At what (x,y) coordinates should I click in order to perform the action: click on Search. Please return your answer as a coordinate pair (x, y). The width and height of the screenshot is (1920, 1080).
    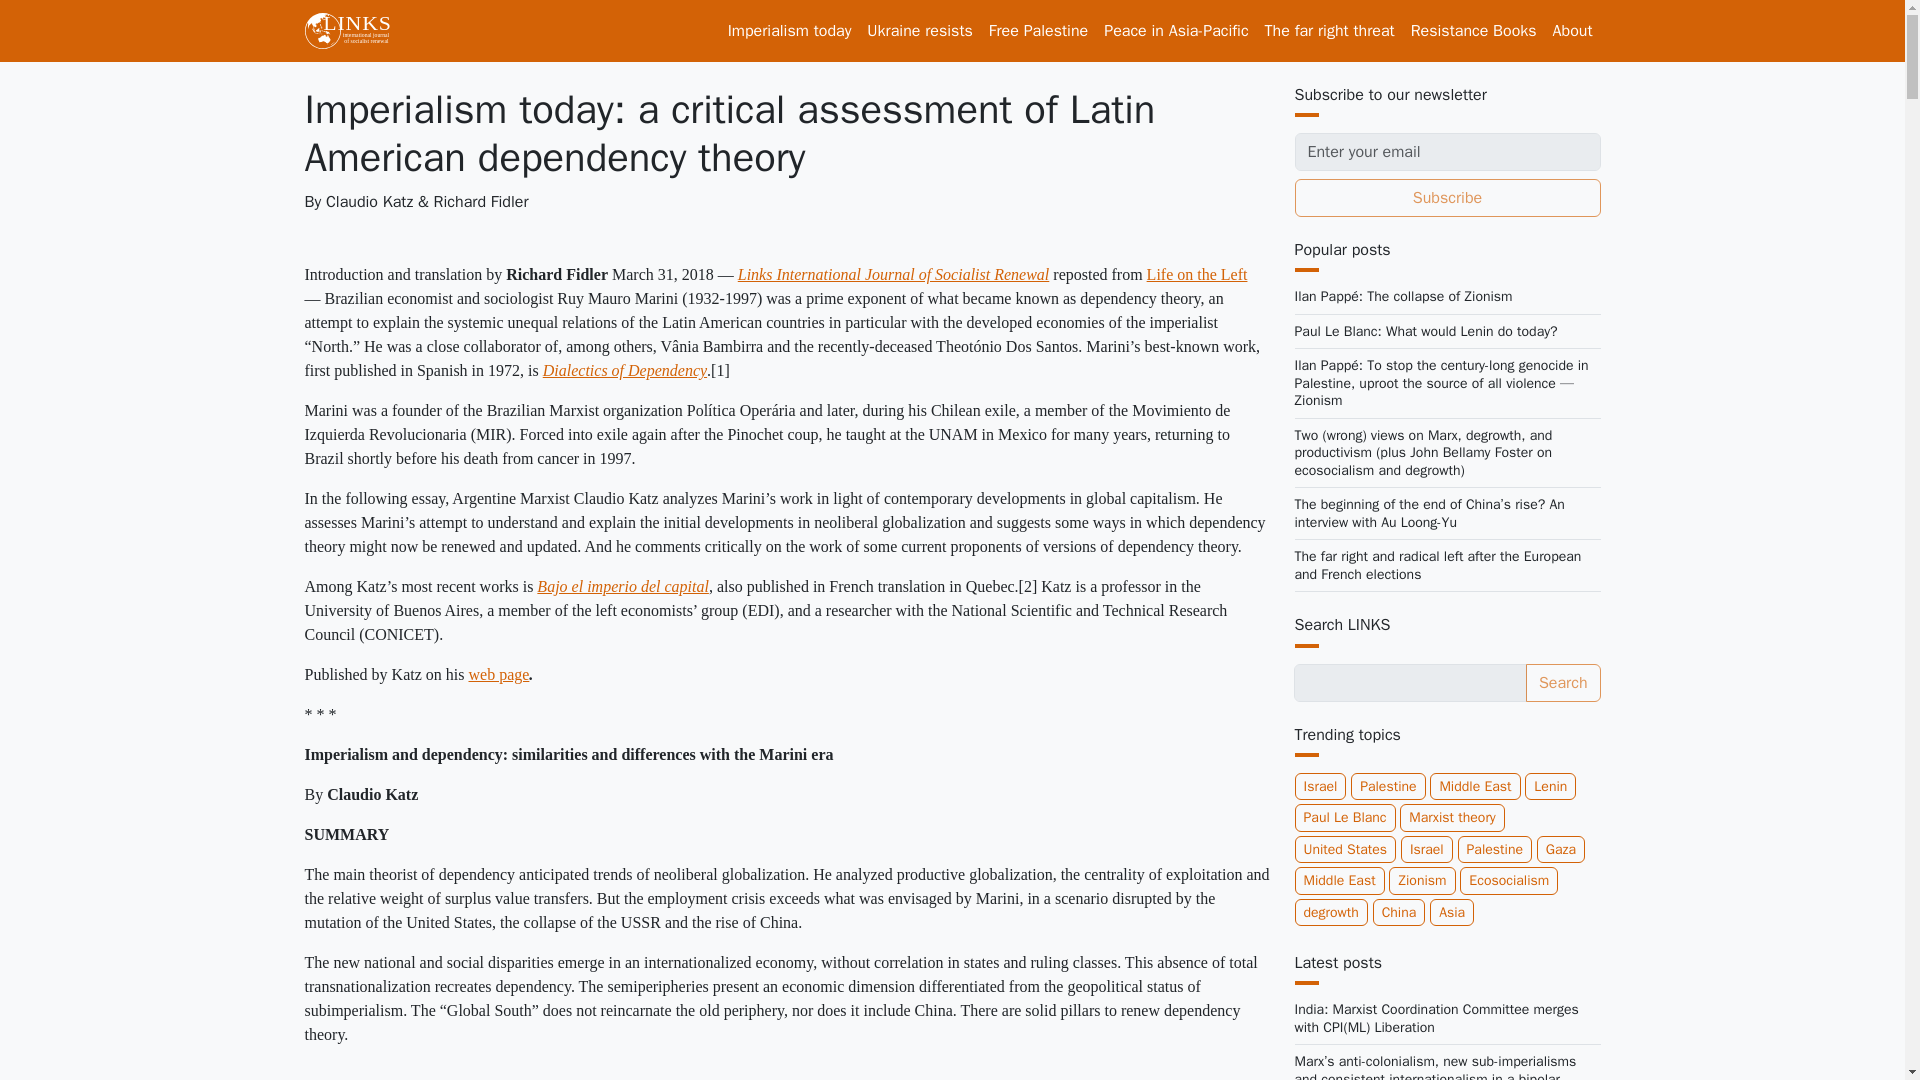
    Looking at the image, I should click on (1564, 683).